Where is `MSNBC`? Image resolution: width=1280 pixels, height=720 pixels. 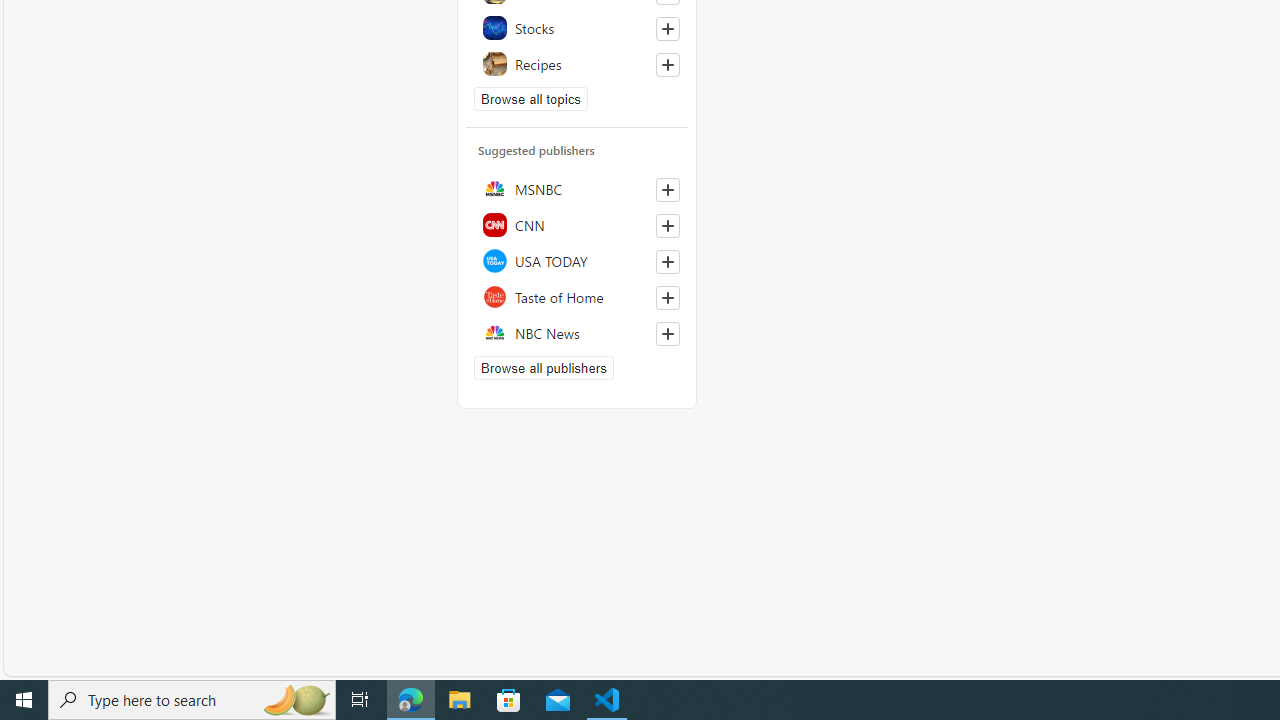 MSNBC is located at coordinates (577, 188).